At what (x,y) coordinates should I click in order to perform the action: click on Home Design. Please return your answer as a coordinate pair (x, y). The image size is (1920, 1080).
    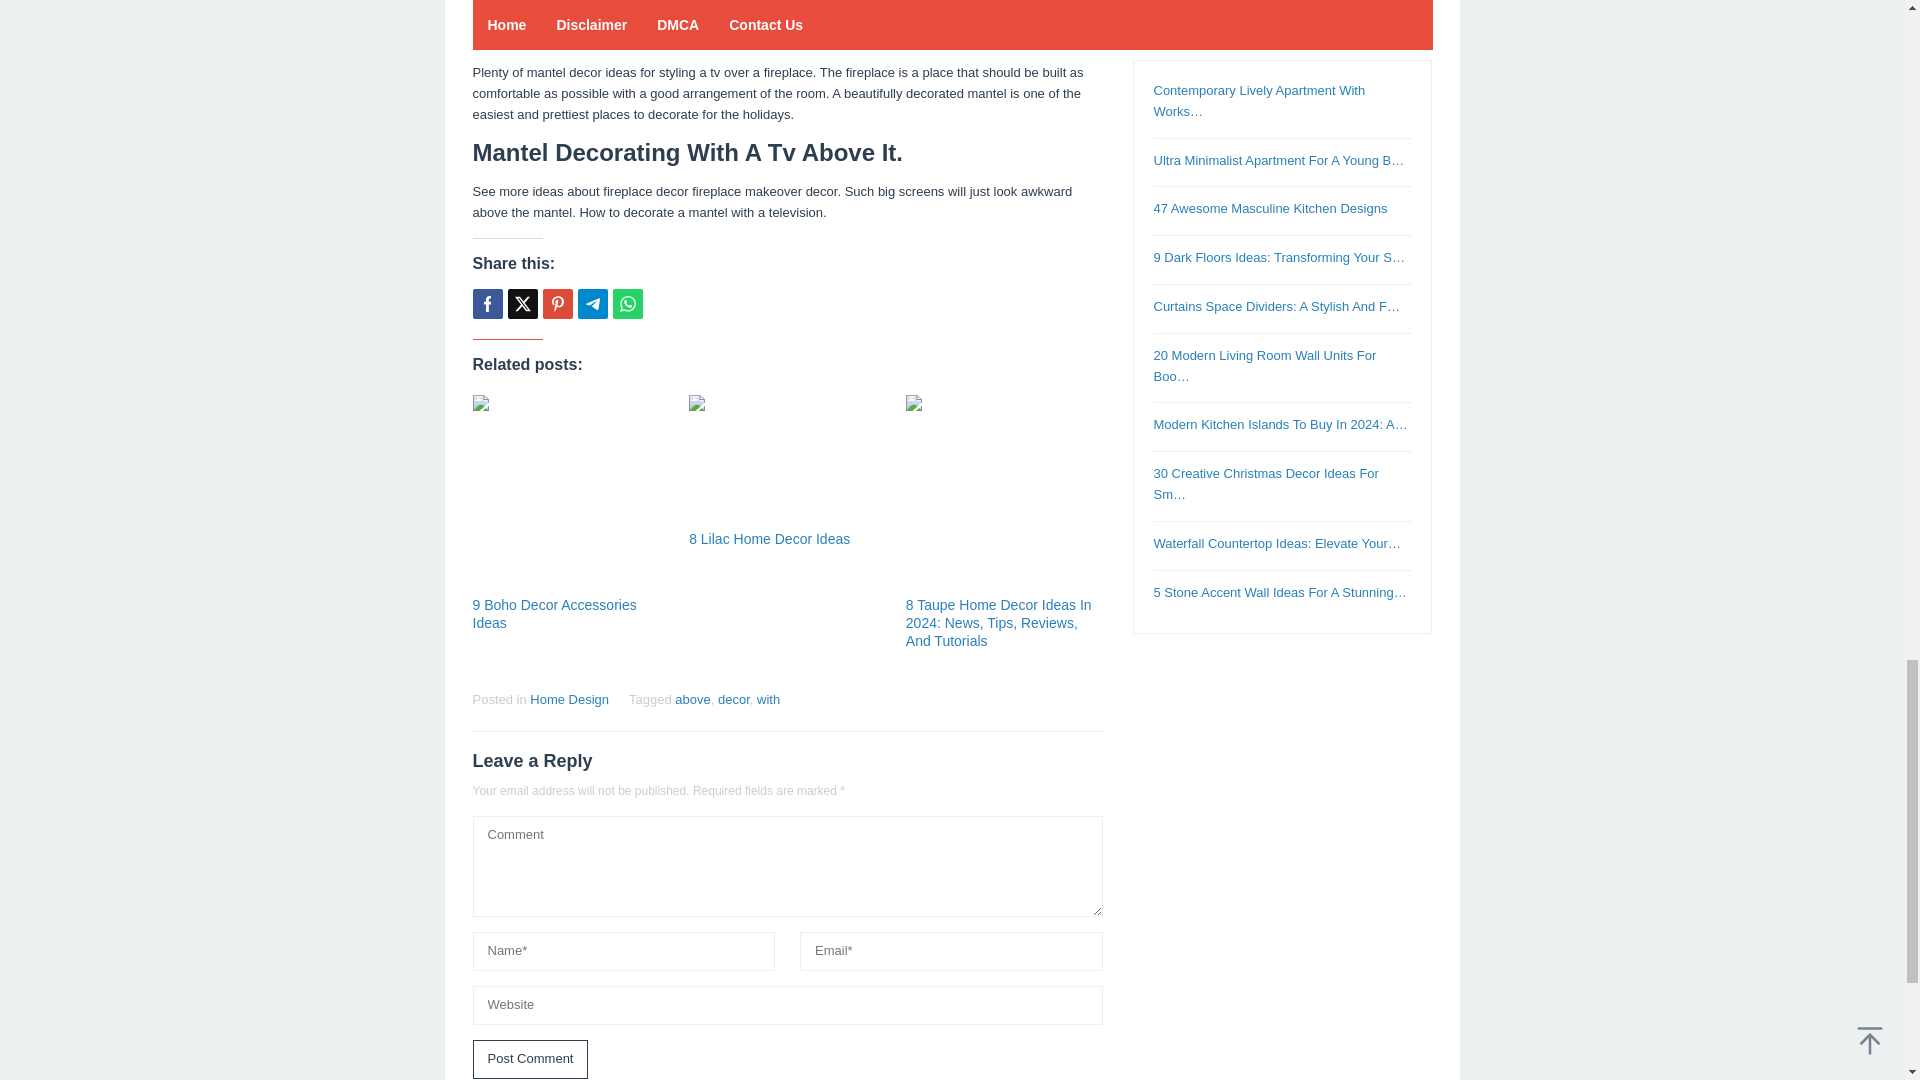
    Looking at the image, I should click on (568, 700).